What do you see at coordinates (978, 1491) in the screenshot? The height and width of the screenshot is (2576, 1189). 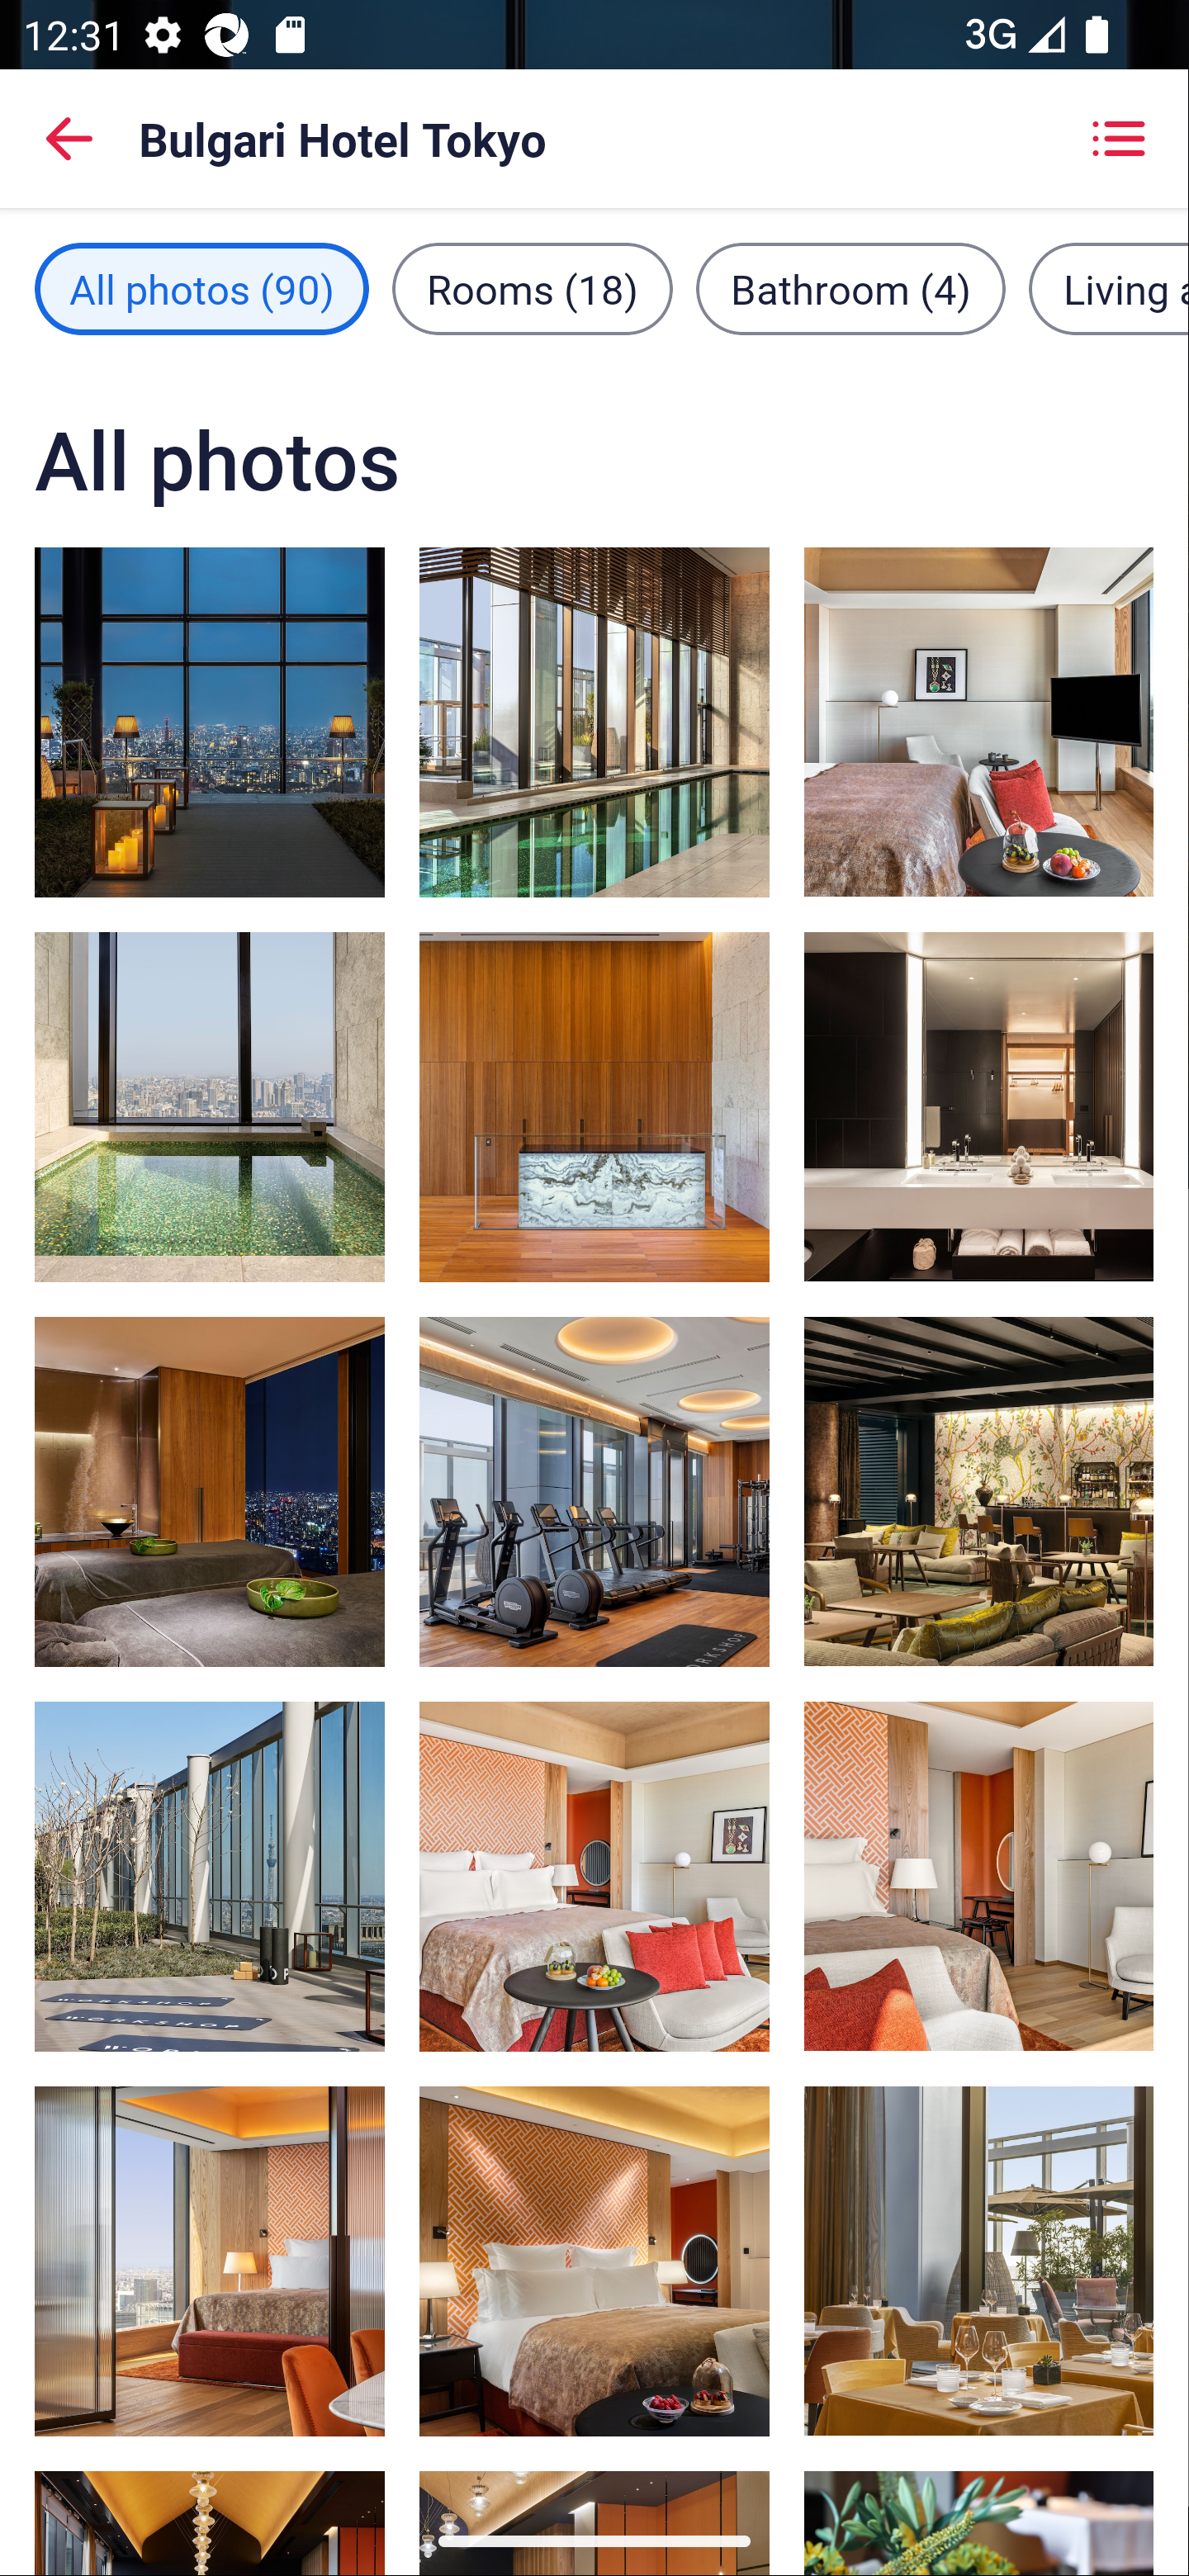 I see `Bar (on property), image` at bounding box center [978, 1491].